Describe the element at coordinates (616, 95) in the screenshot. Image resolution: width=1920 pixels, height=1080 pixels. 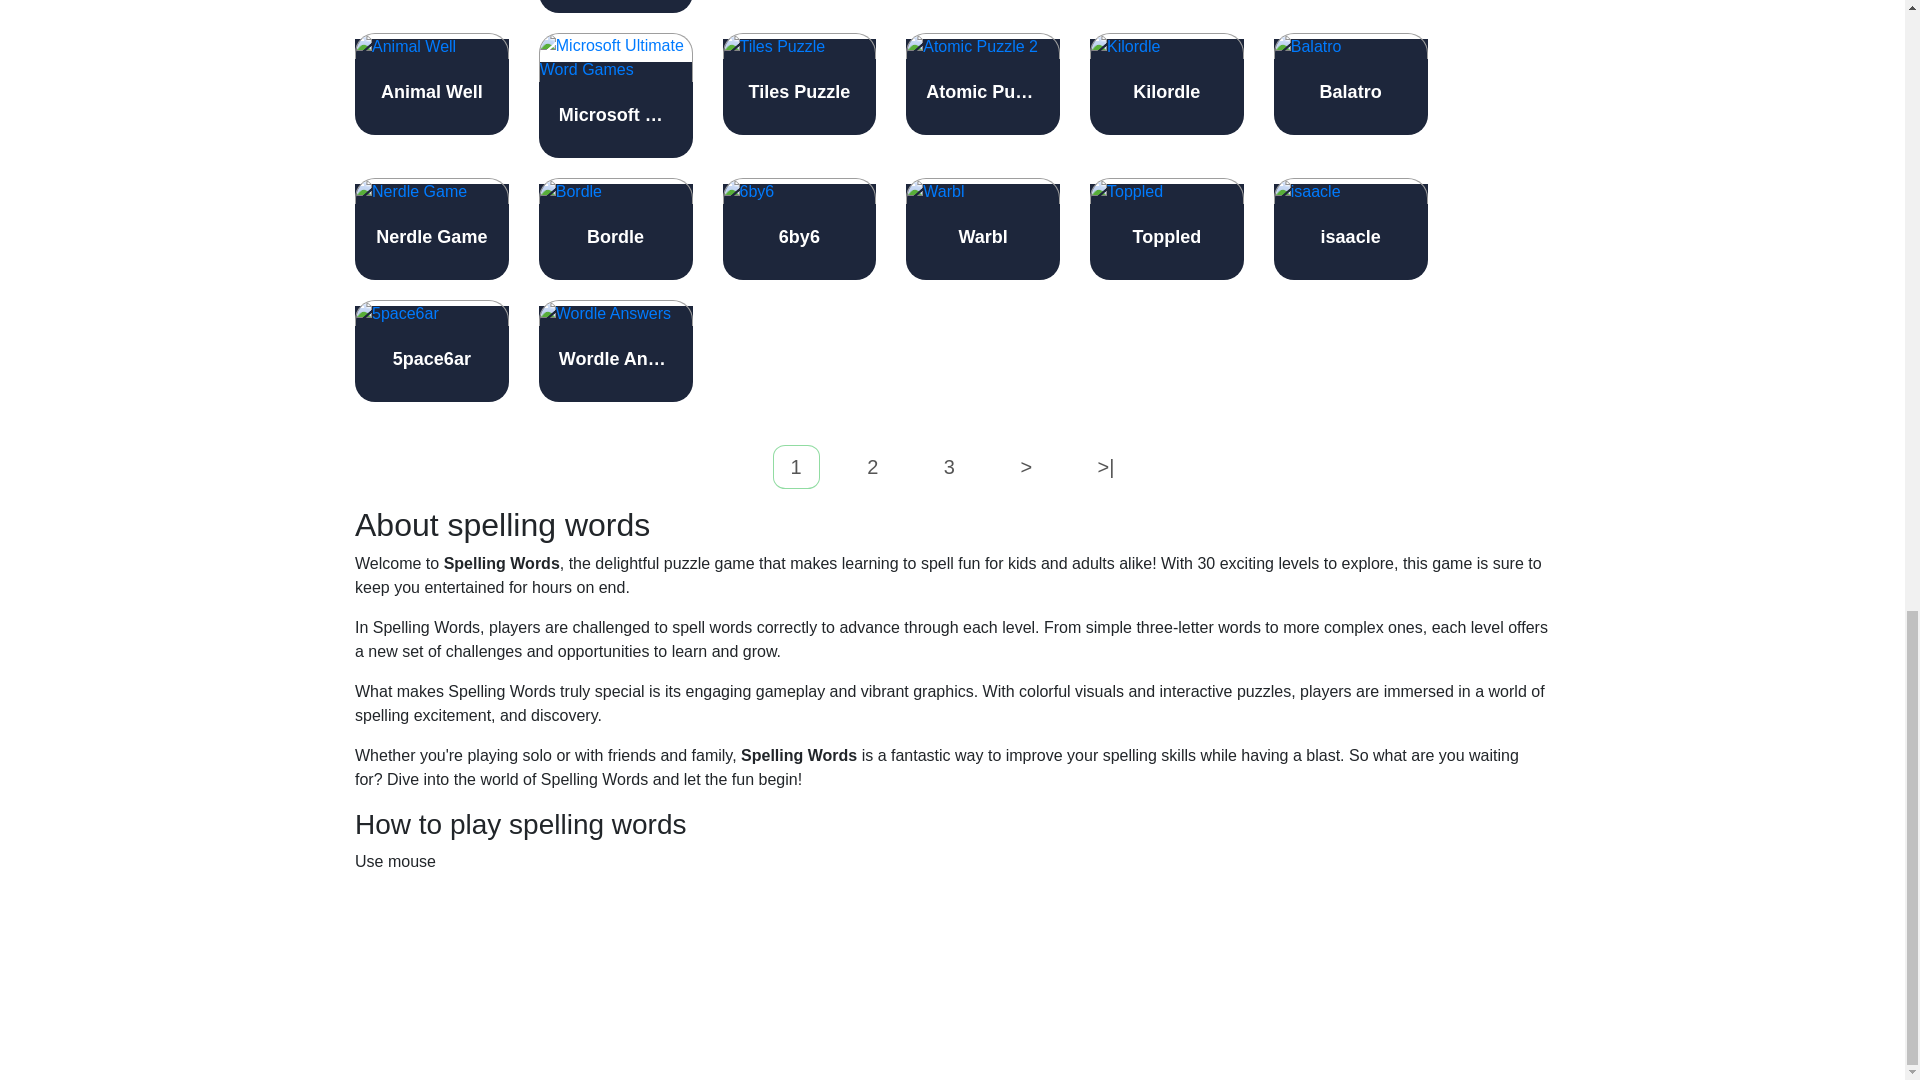
I see `Play Microsoft Ultimate Word Games` at that location.